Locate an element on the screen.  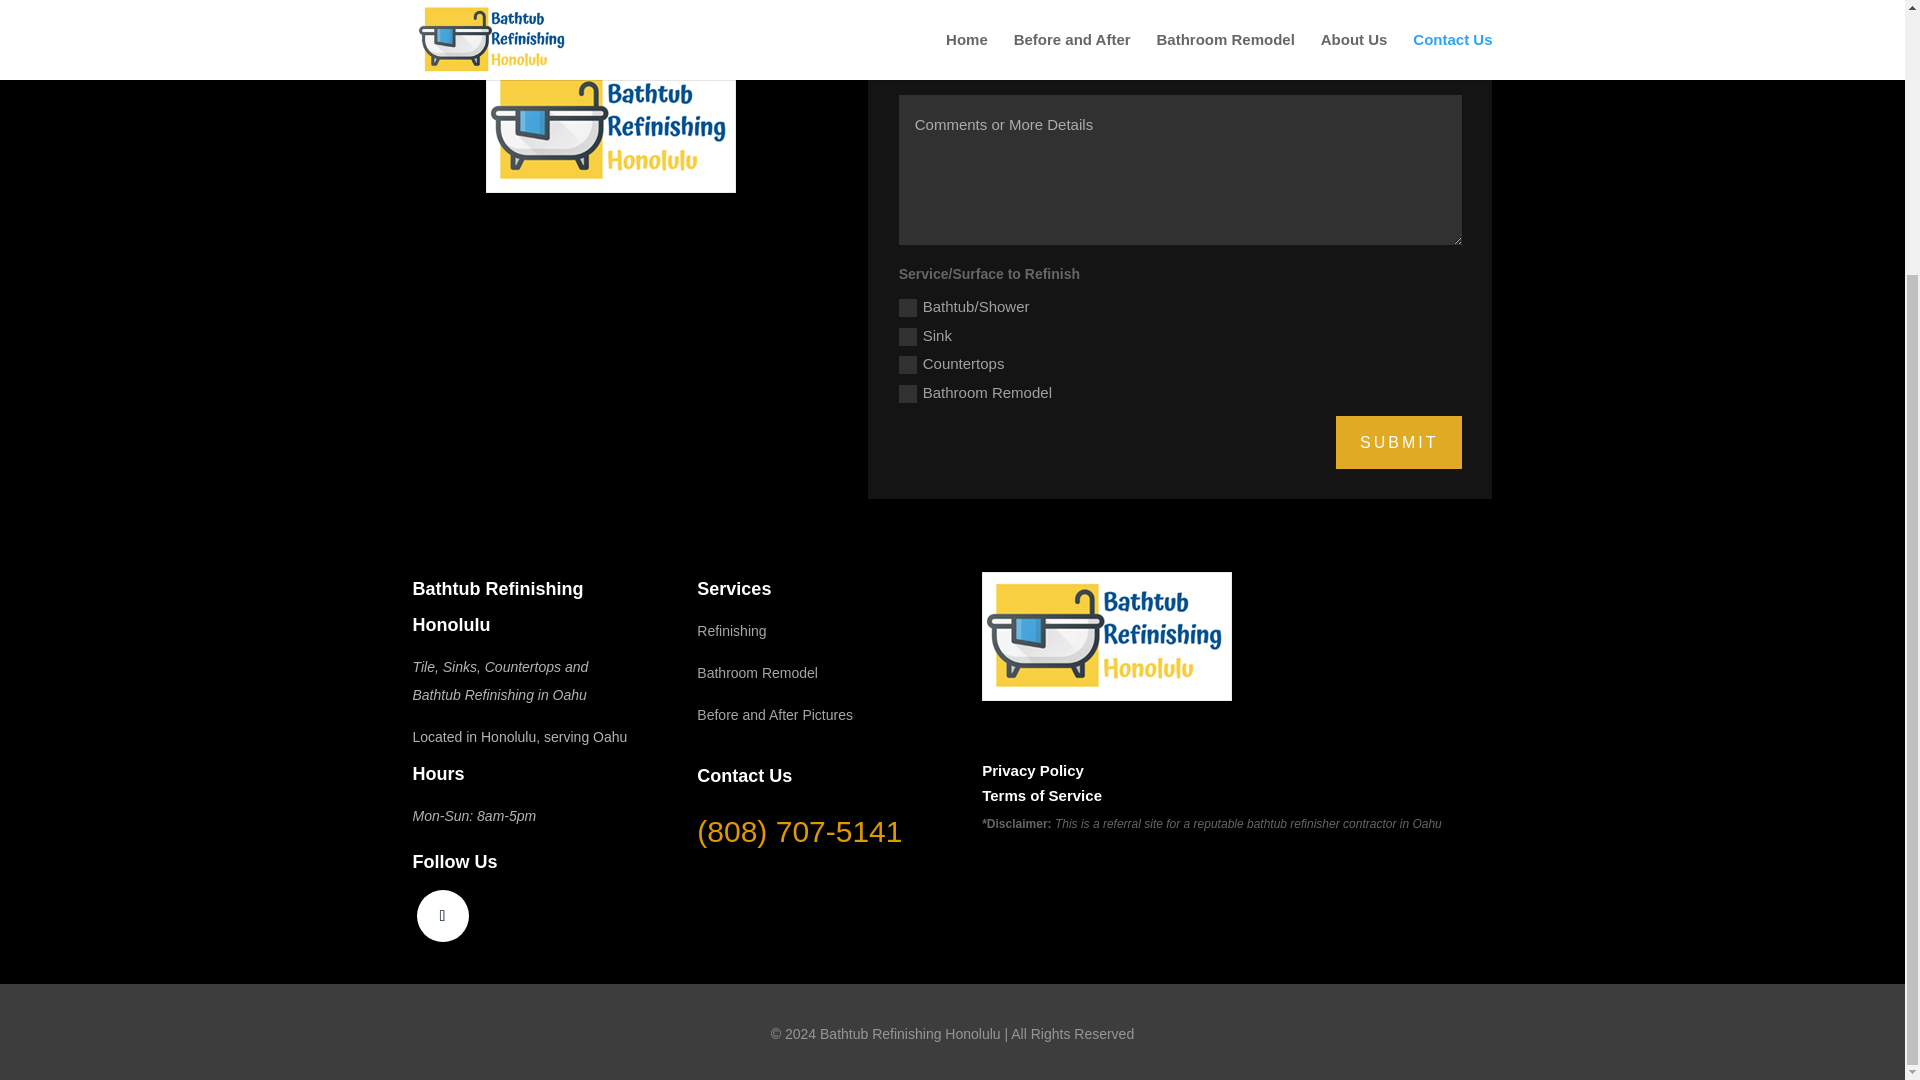
Bathub Refinishing Honolulu is located at coordinates (610, 128).